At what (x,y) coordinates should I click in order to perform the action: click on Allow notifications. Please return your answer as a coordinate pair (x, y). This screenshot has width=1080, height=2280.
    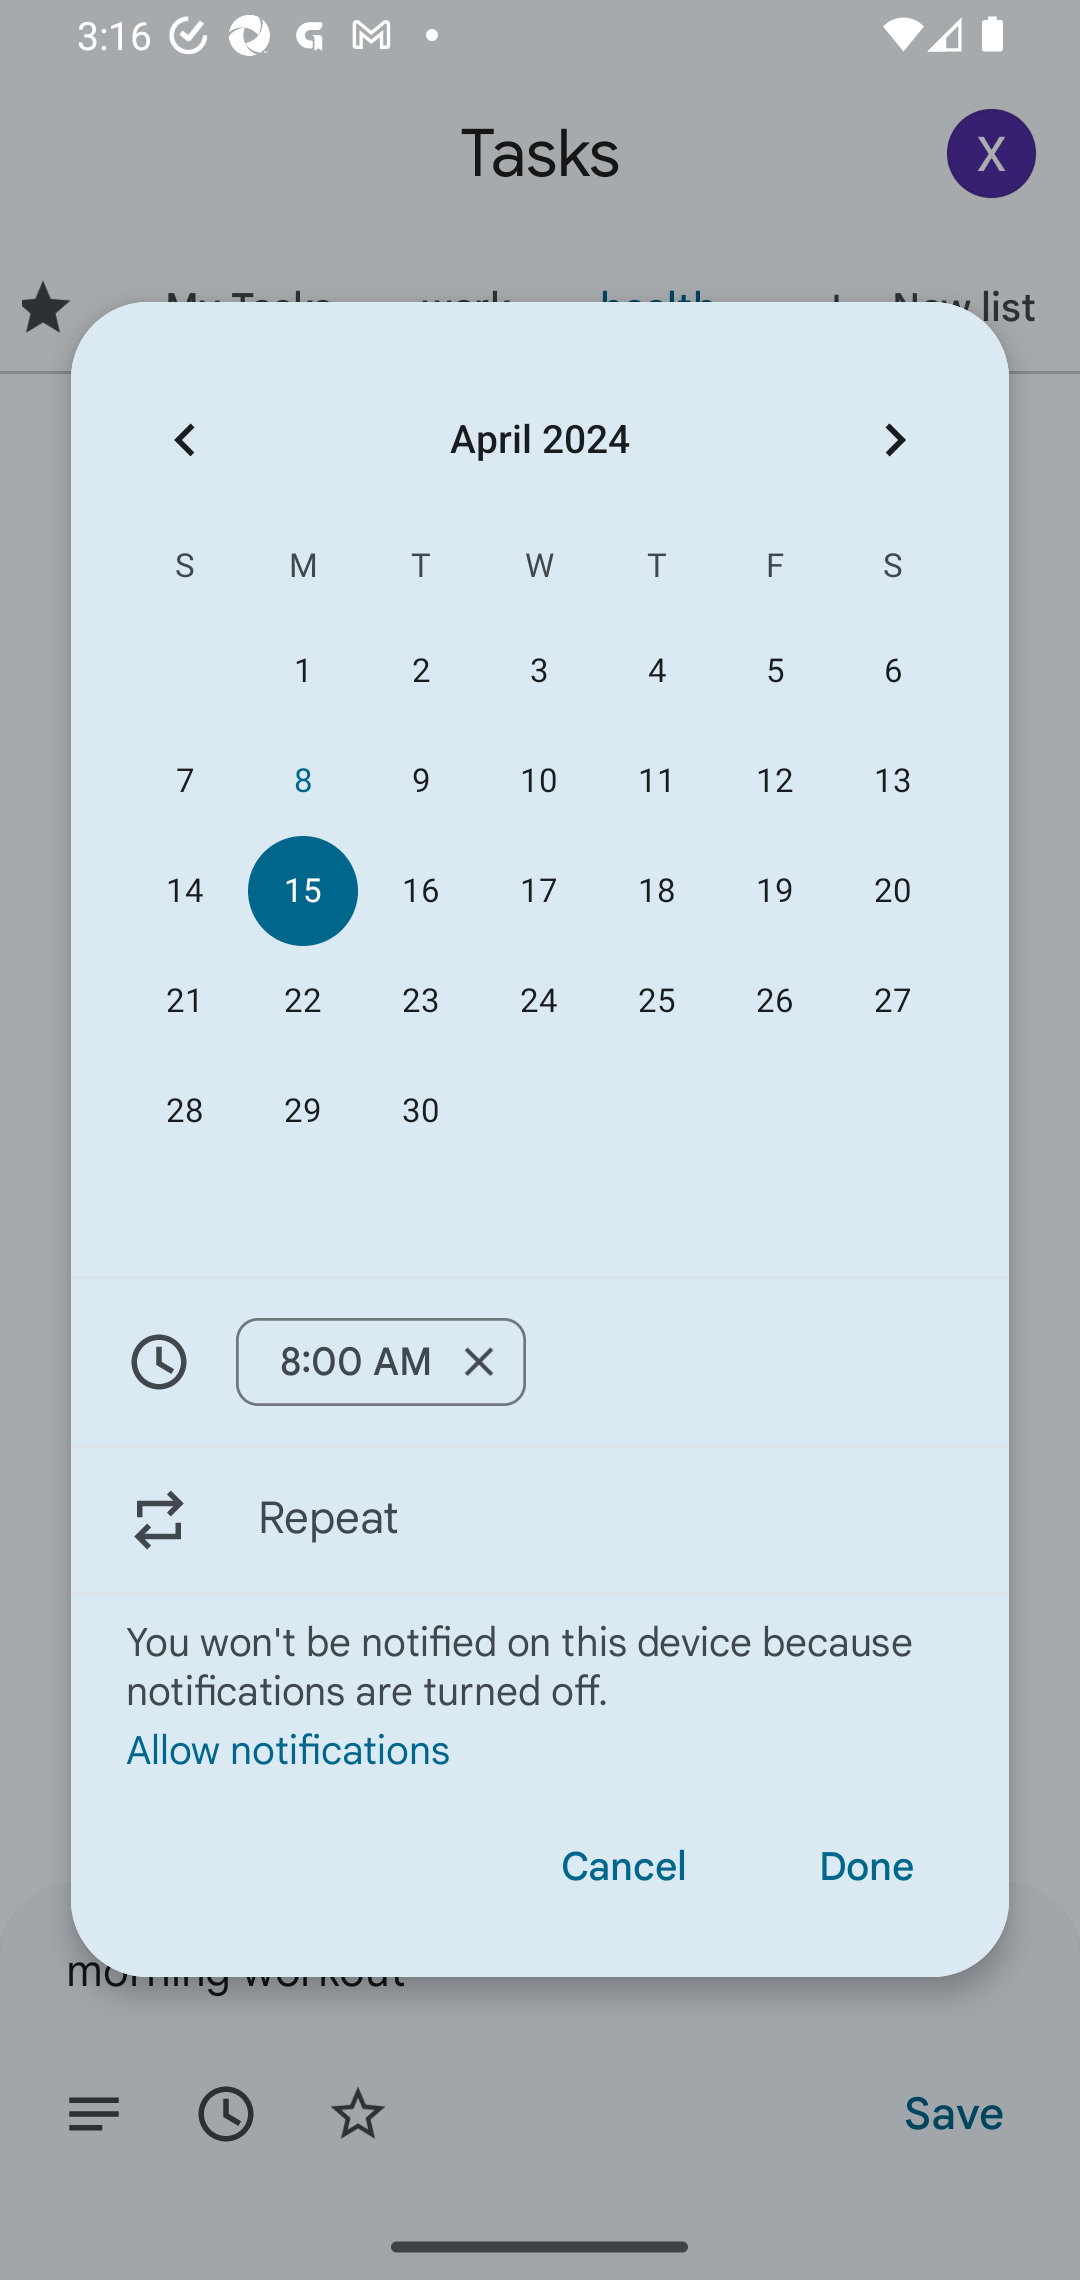
    Looking at the image, I should click on (540, 1748).